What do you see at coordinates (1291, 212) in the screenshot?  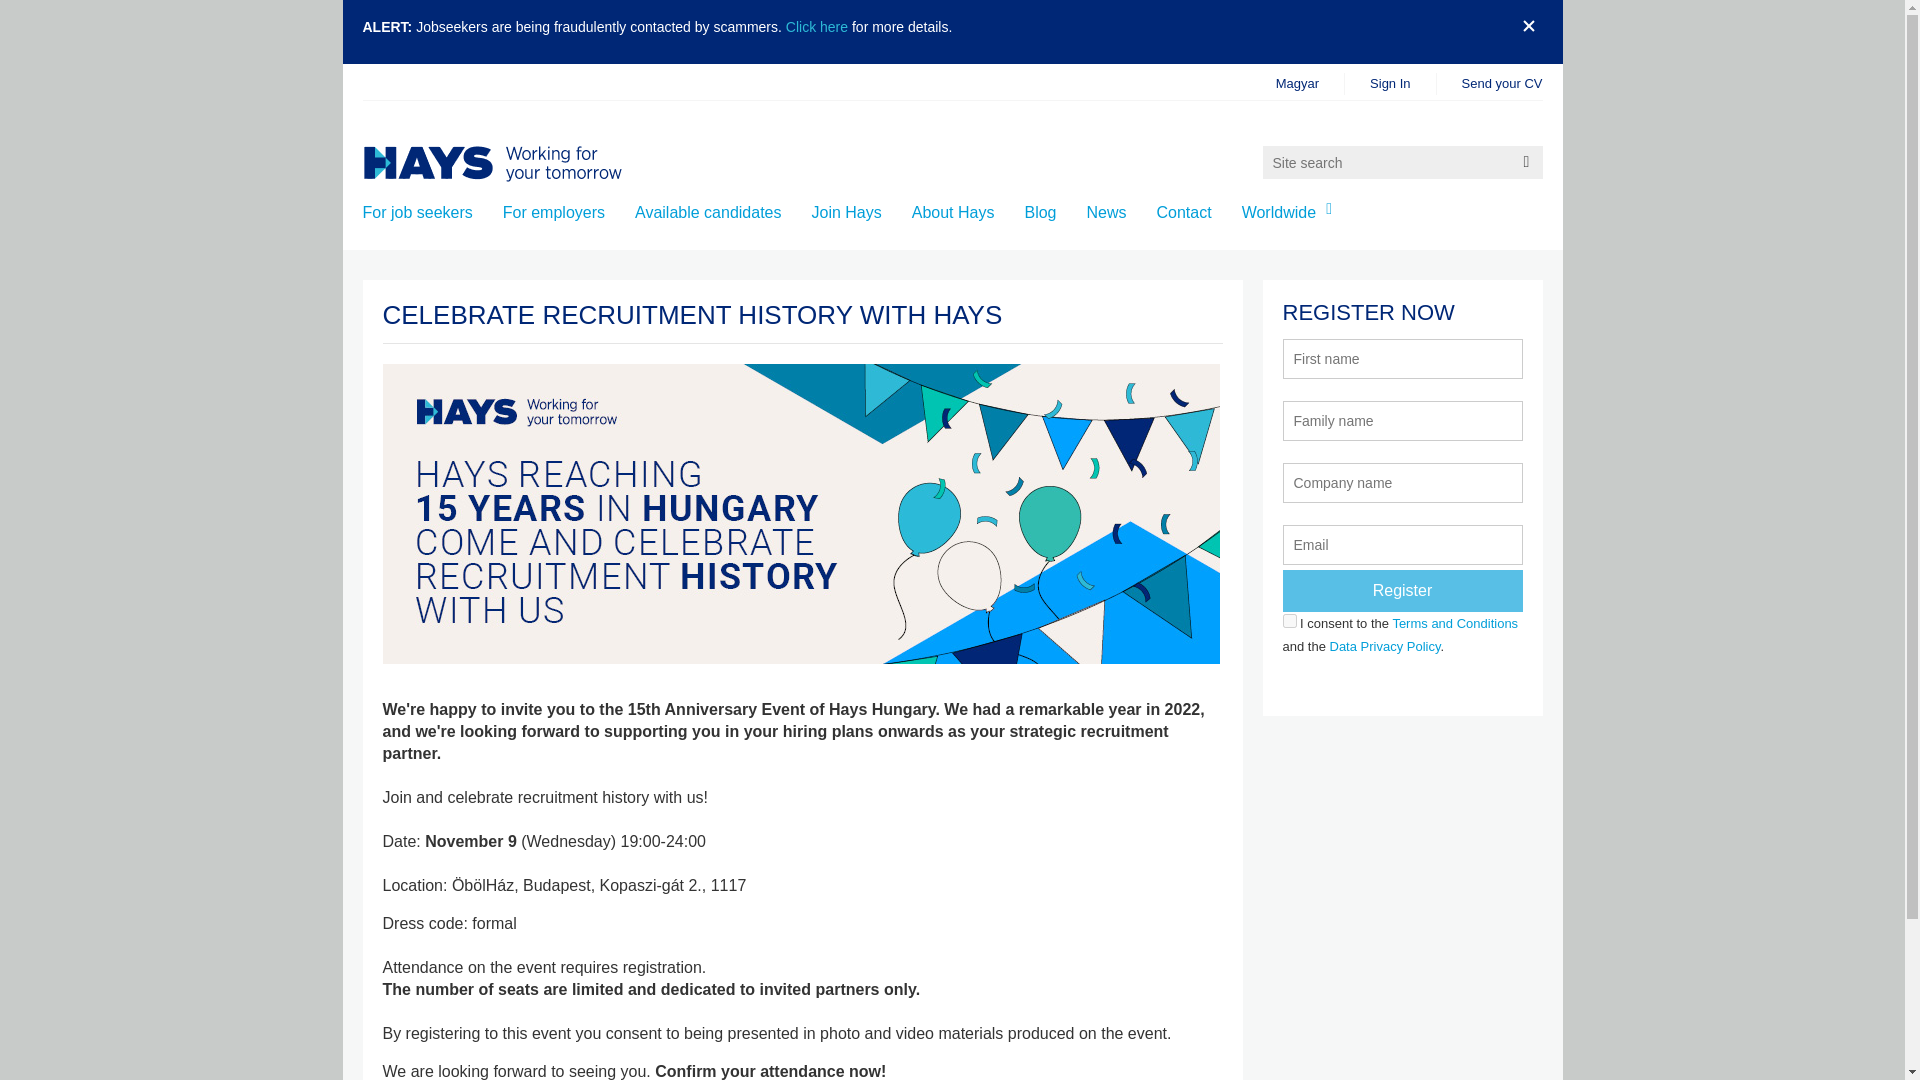 I see `Worldwide` at bounding box center [1291, 212].